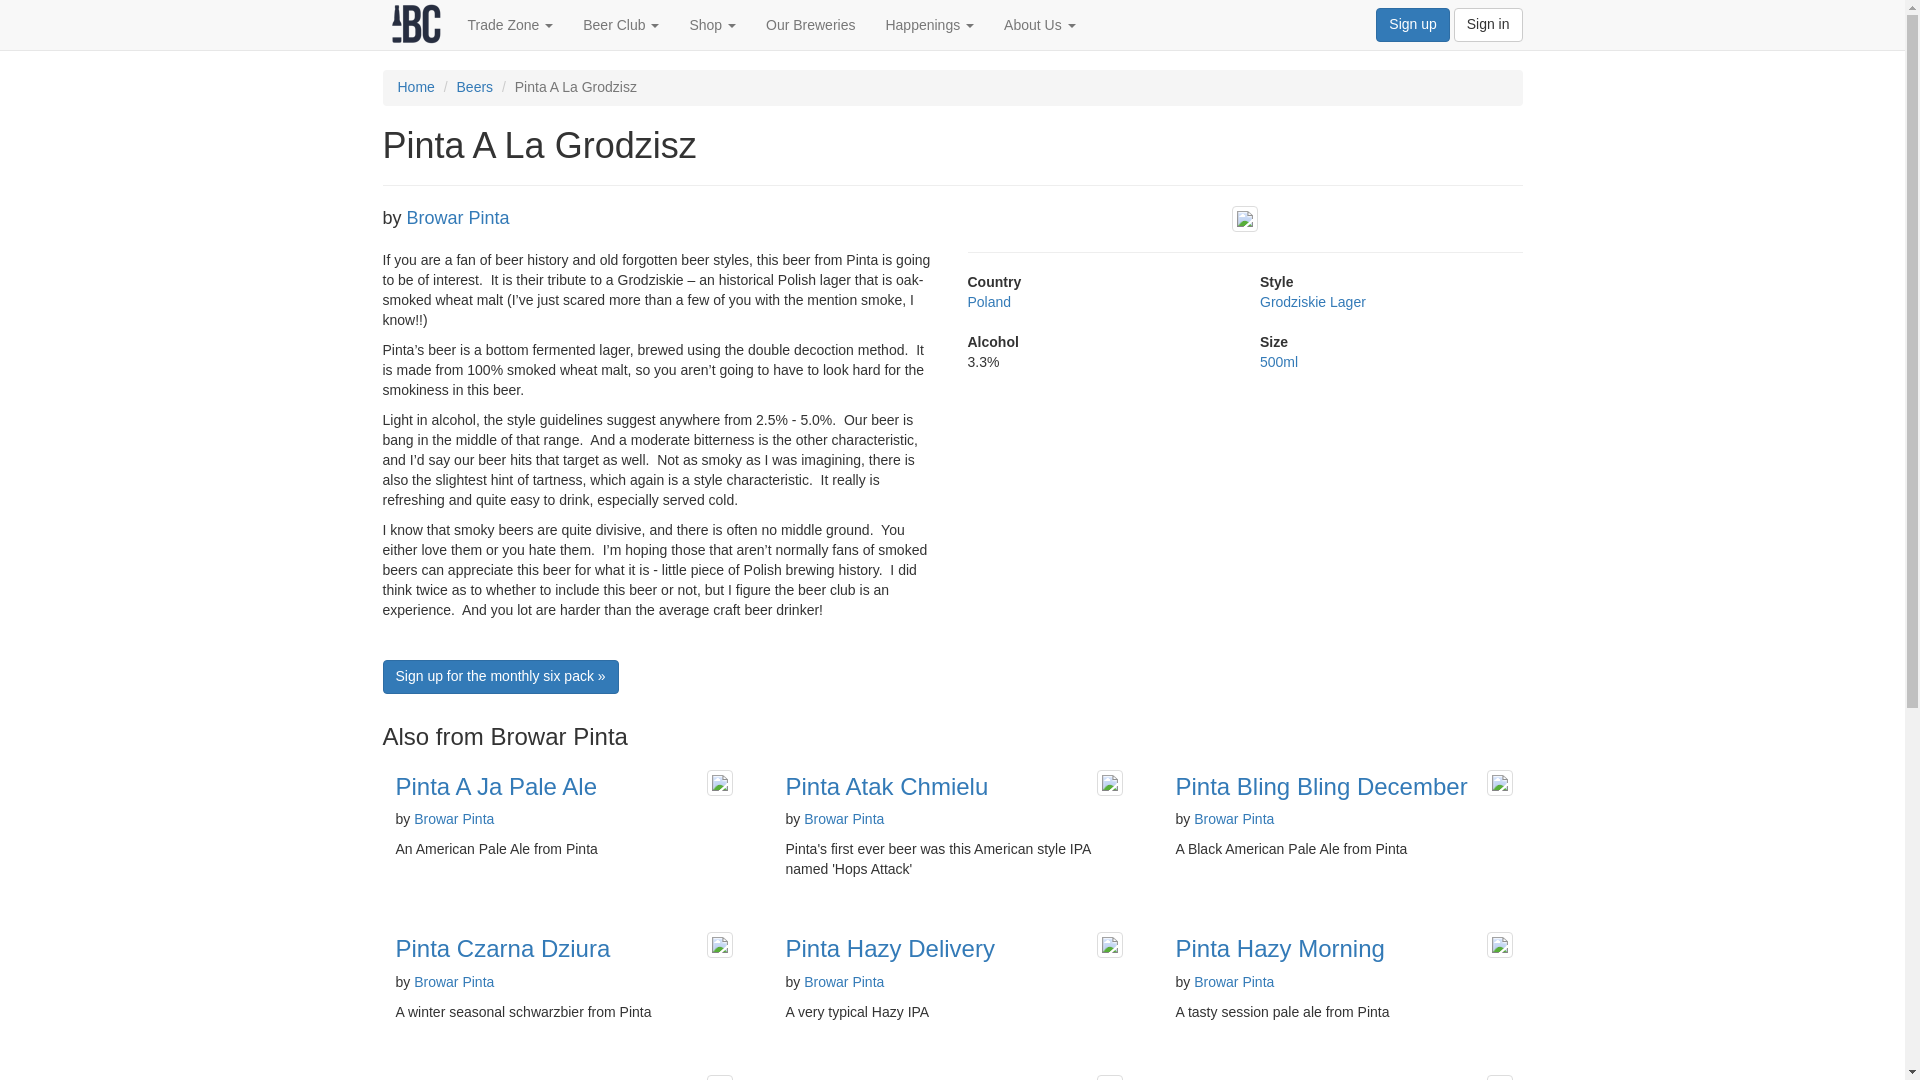 The height and width of the screenshot is (1080, 1920). I want to click on Browar Pinta, so click(454, 819).